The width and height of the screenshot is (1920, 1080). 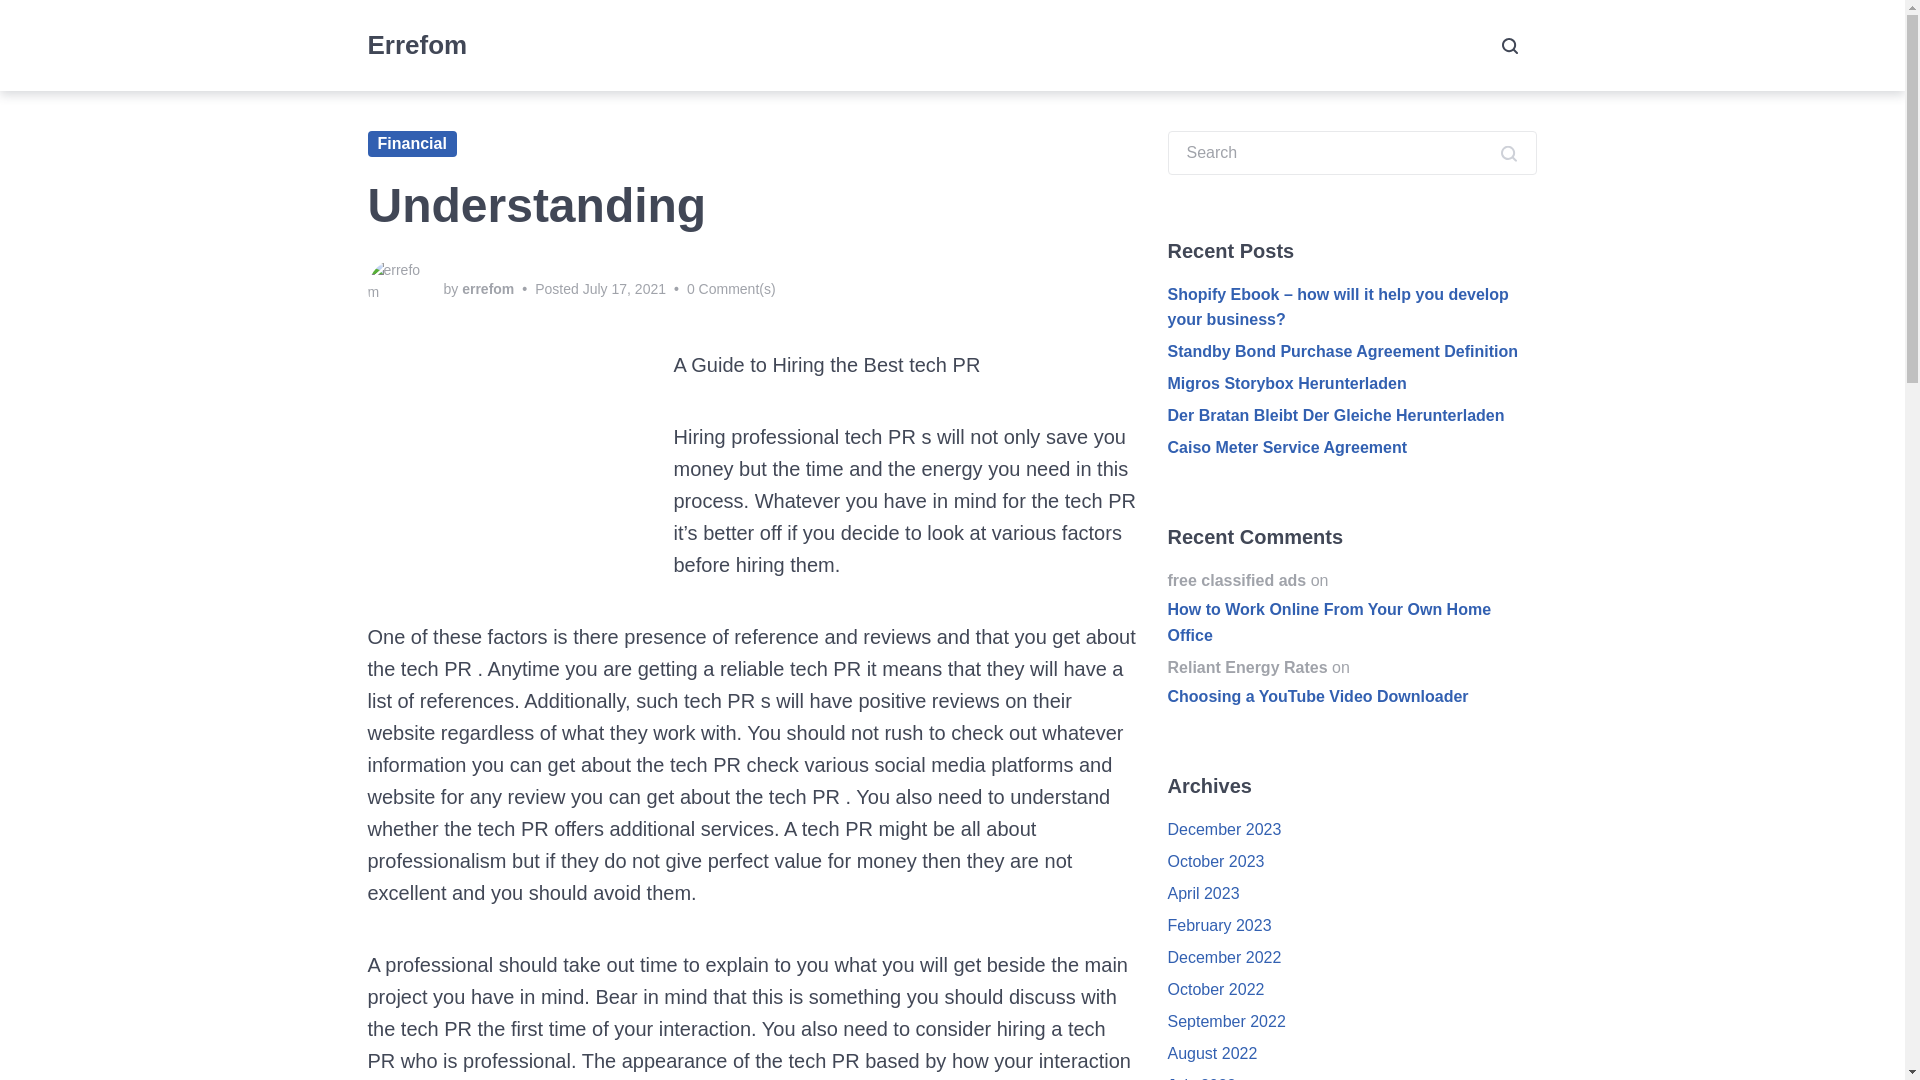 I want to click on Errefom, so click(x=418, y=45).